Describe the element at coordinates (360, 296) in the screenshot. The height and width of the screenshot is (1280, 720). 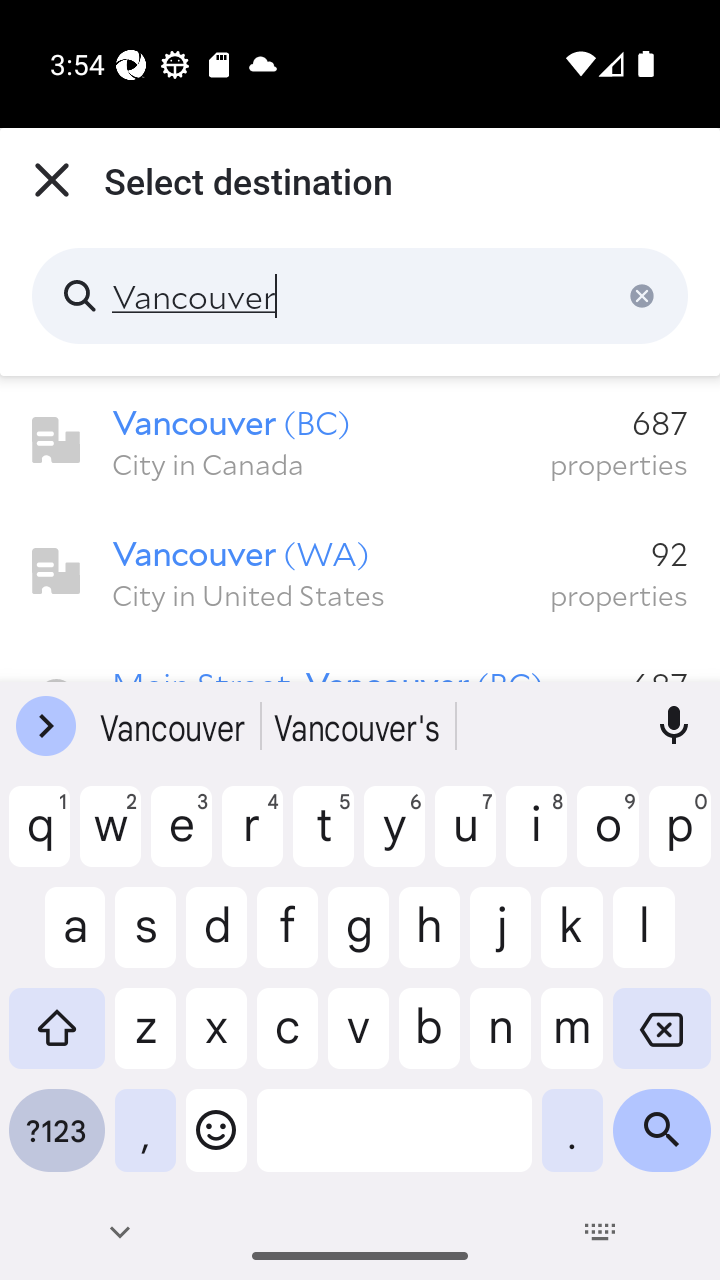
I see `Vancouver` at that location.